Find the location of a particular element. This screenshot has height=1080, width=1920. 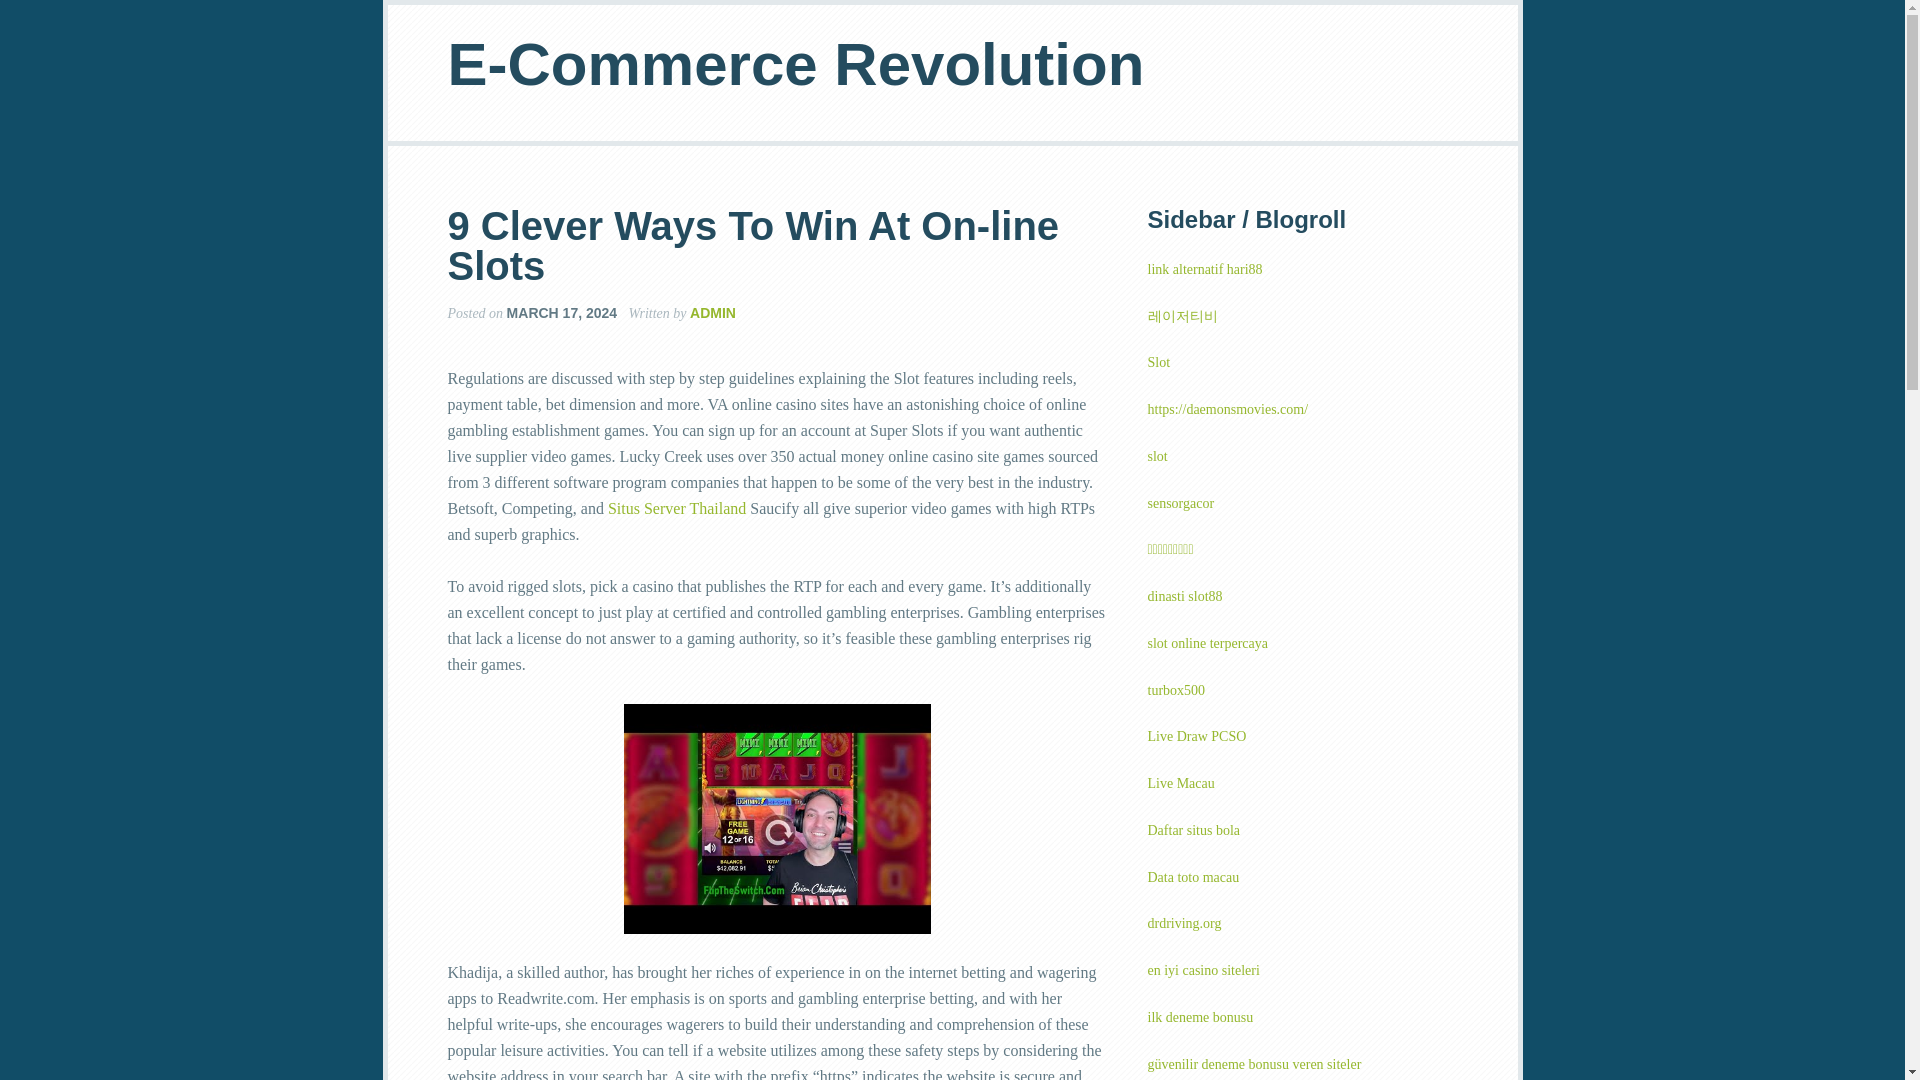

Live Draw PCSO is located at coordinates (1197, 736).